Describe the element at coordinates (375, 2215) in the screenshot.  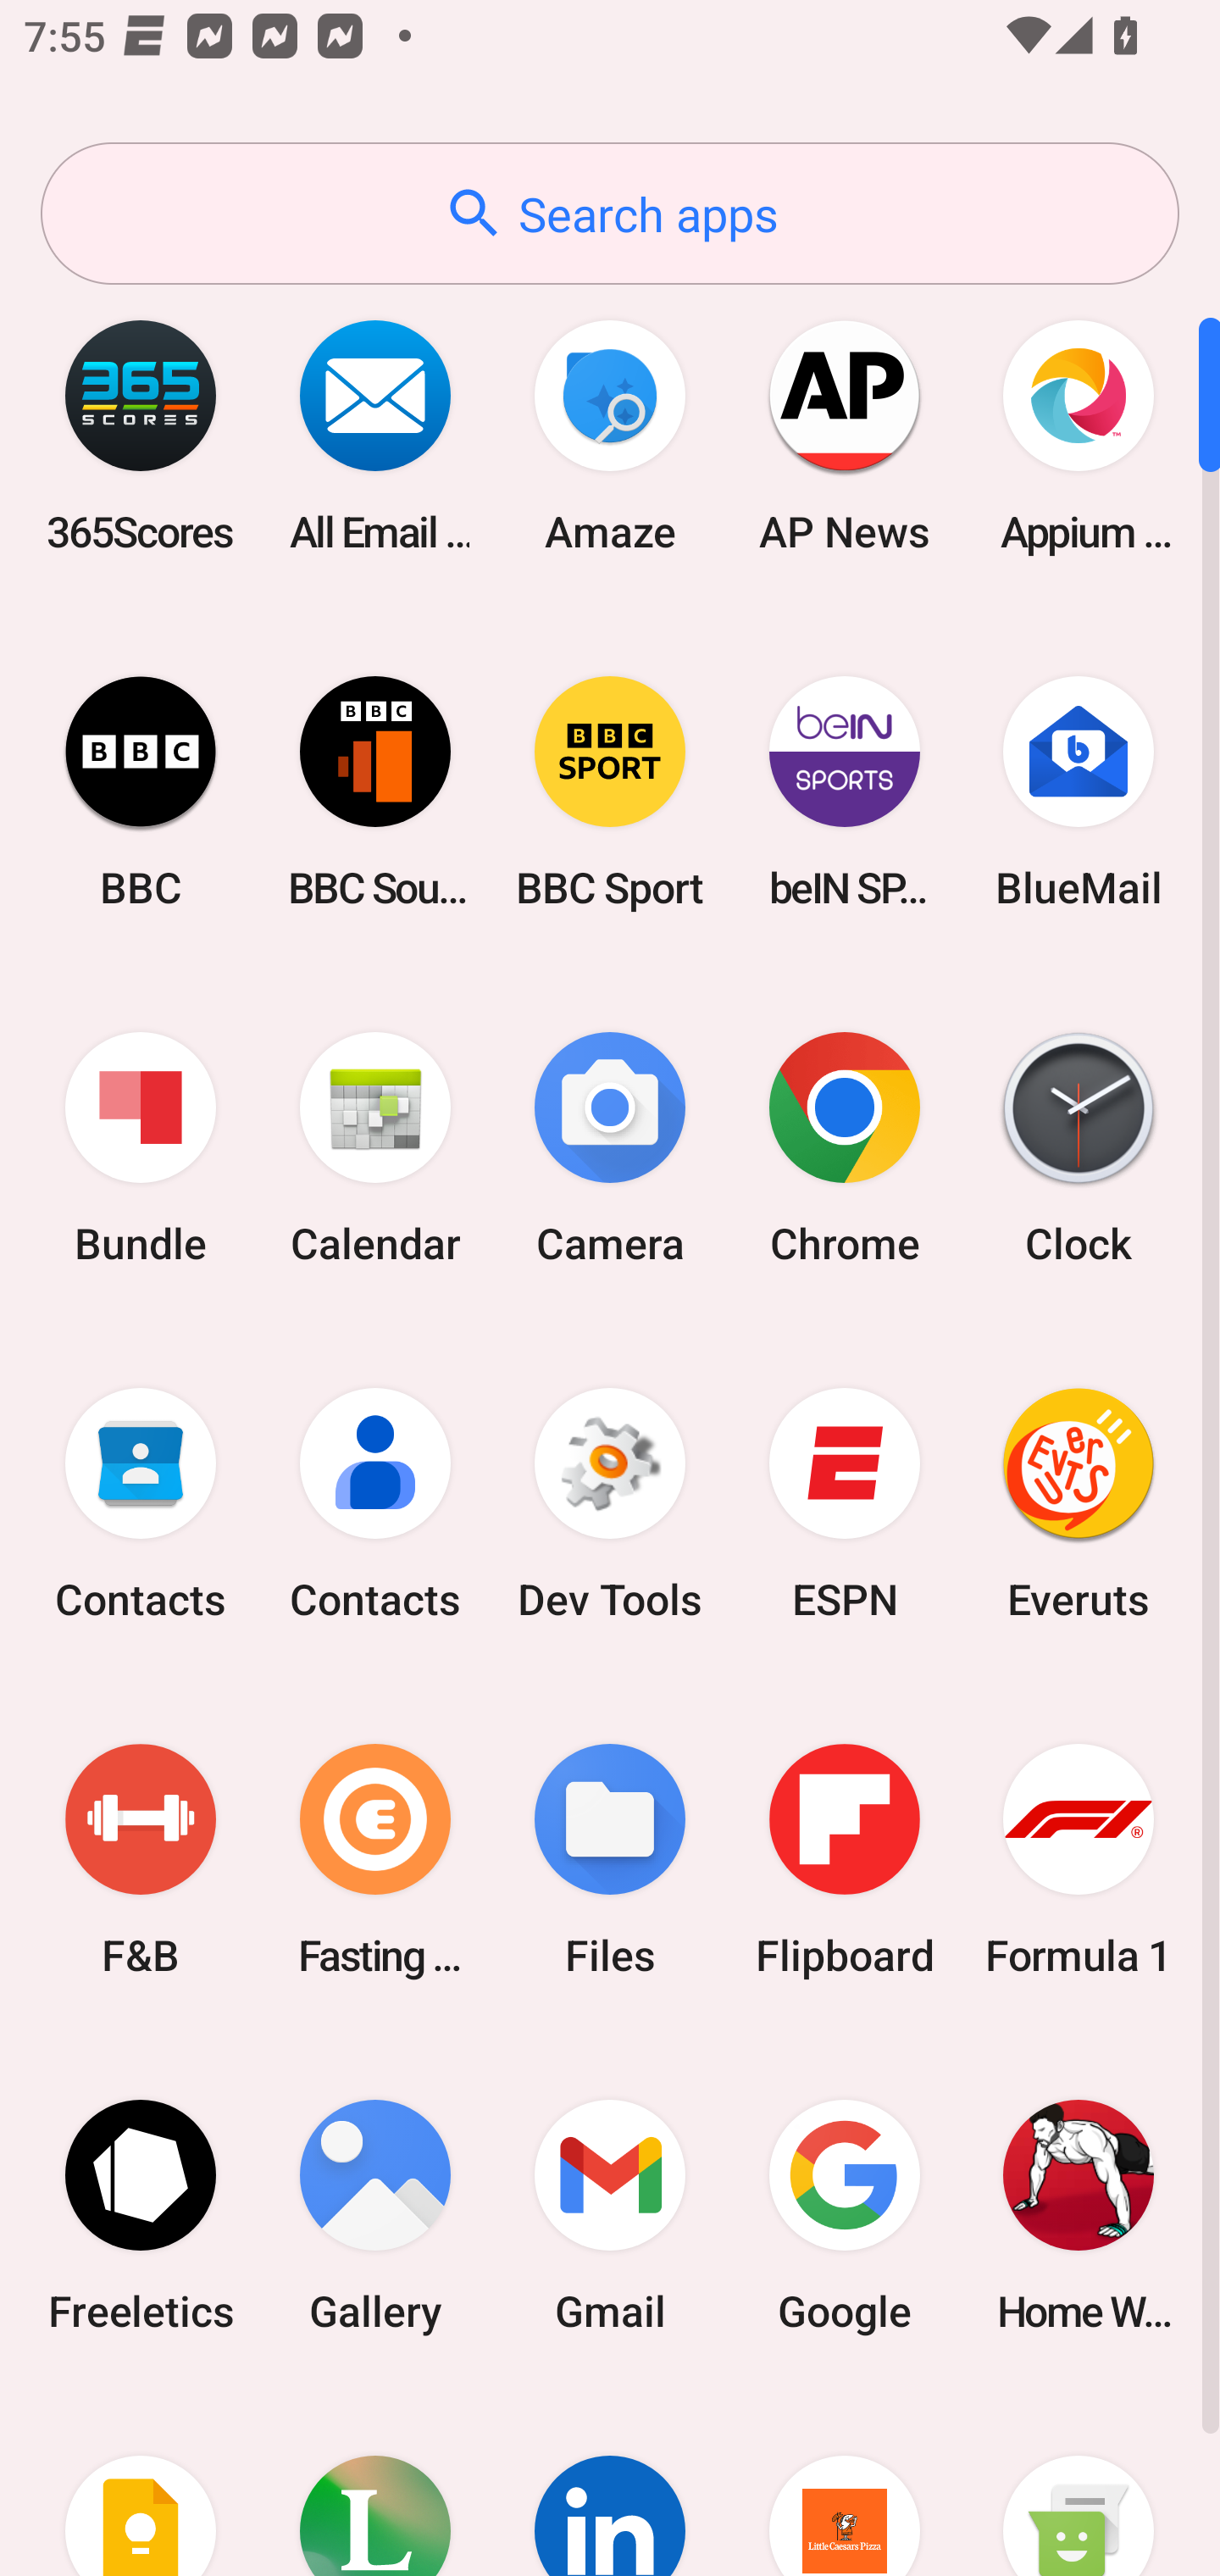
I see `Gallery` at that location.